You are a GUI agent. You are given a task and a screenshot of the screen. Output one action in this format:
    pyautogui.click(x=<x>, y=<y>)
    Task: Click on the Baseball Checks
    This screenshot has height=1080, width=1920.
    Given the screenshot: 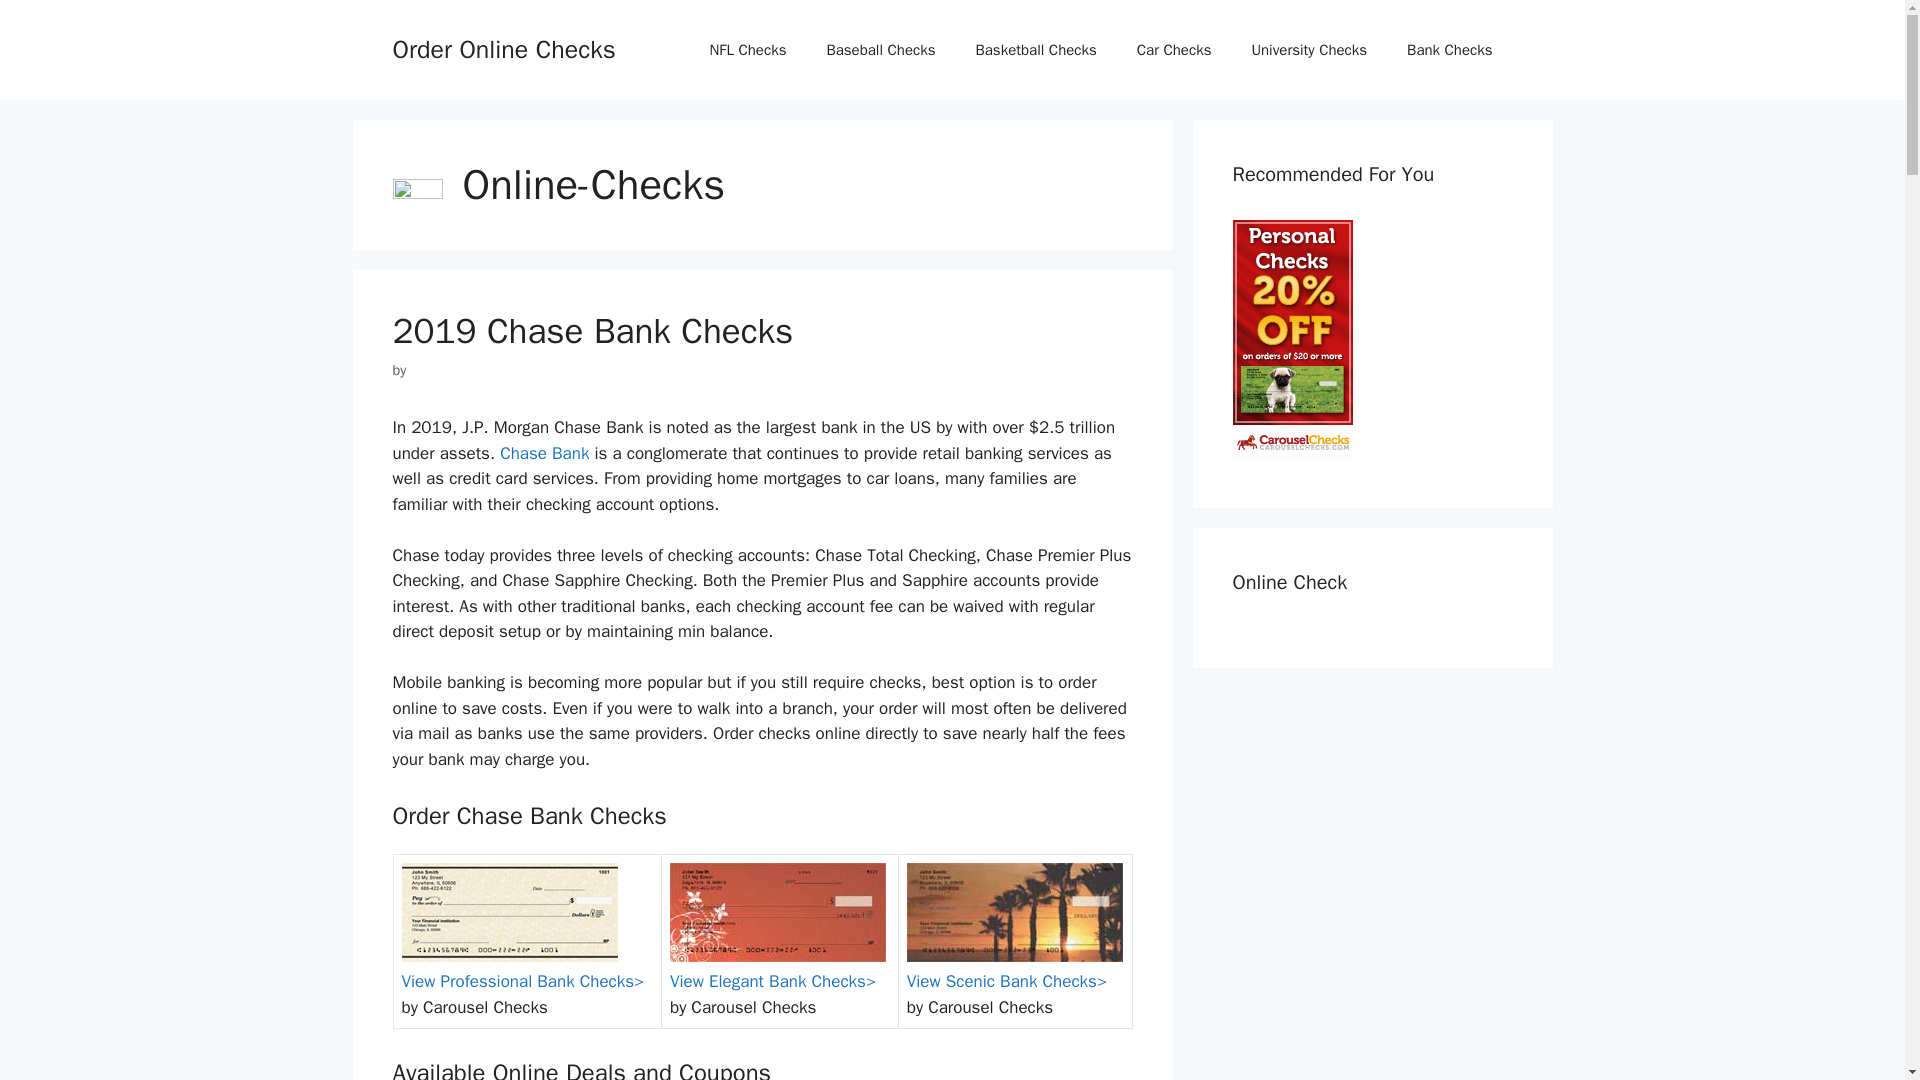 What is the action you would take?
    pyautogui.click(x=880, y=50)
    